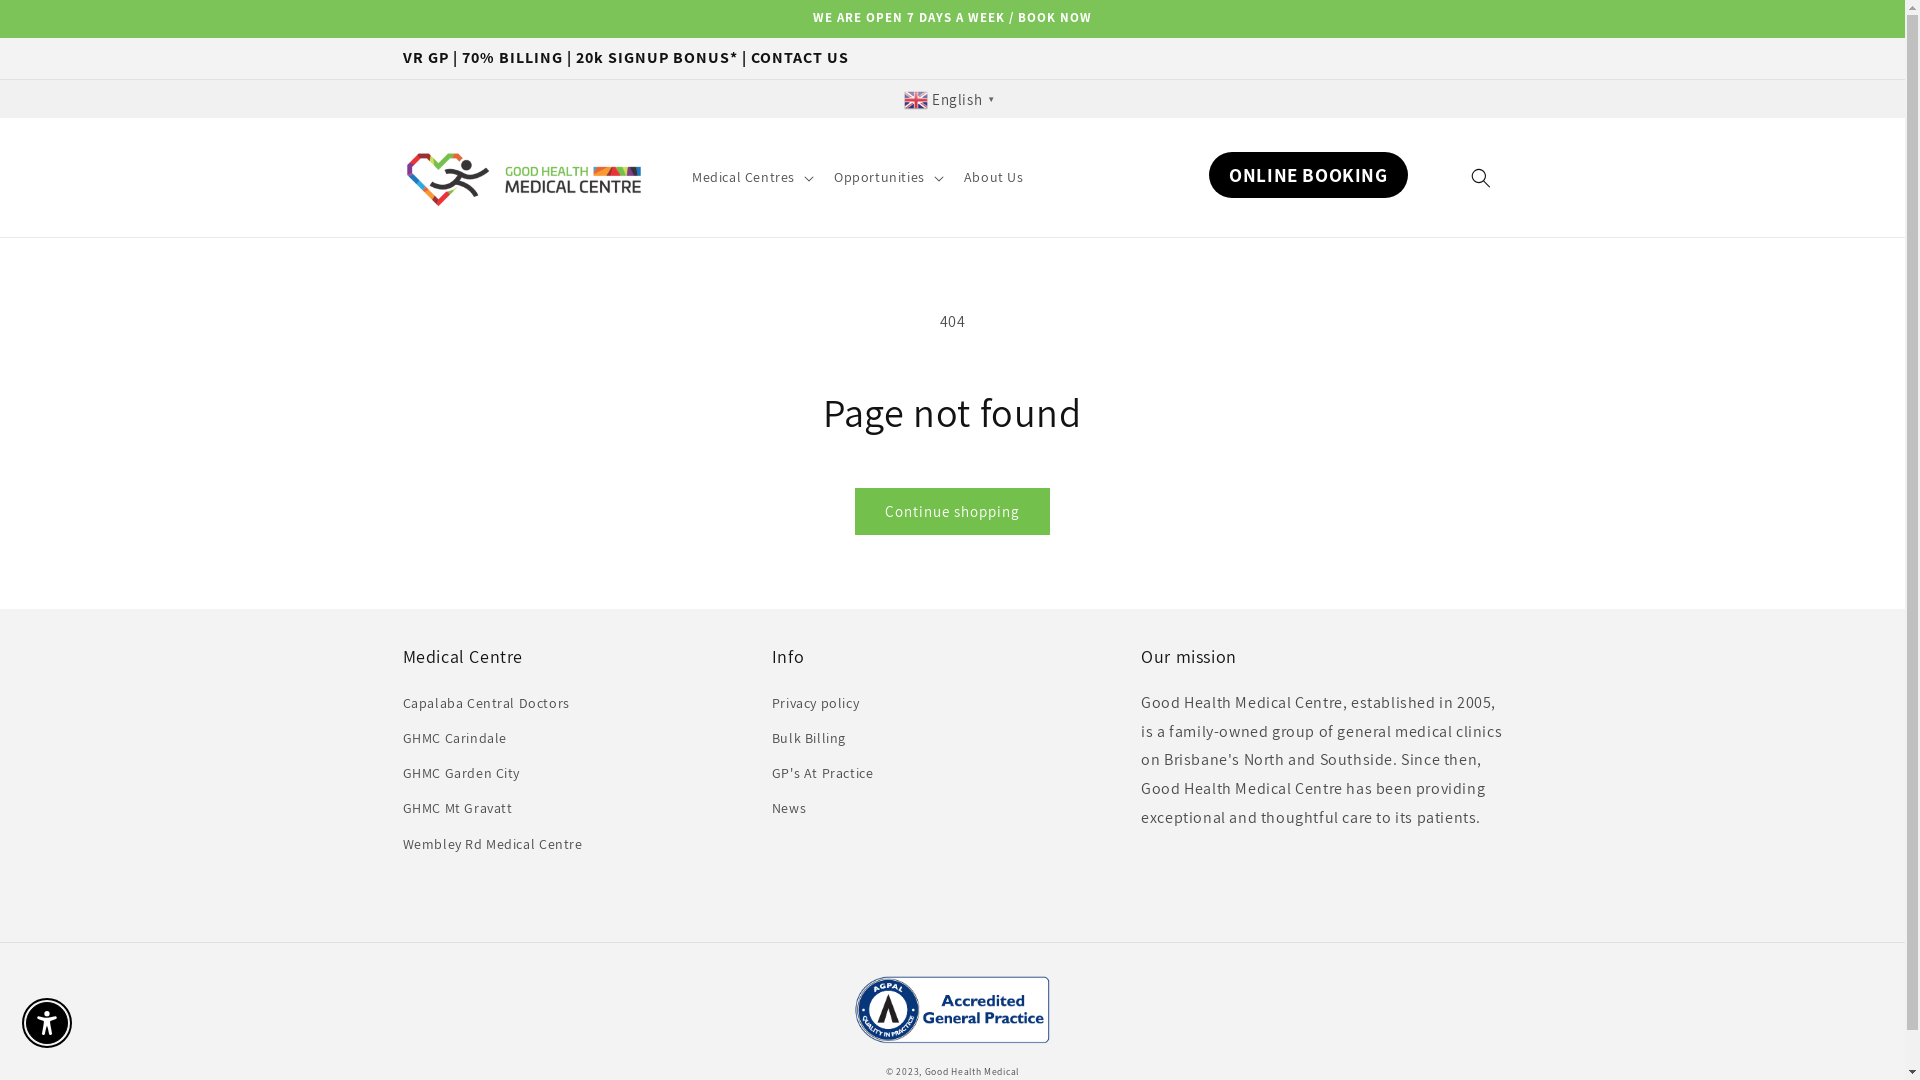  Describe the element at coordinates (454, 738) in the screenshot. I see `GHMC Carindale` at that location.